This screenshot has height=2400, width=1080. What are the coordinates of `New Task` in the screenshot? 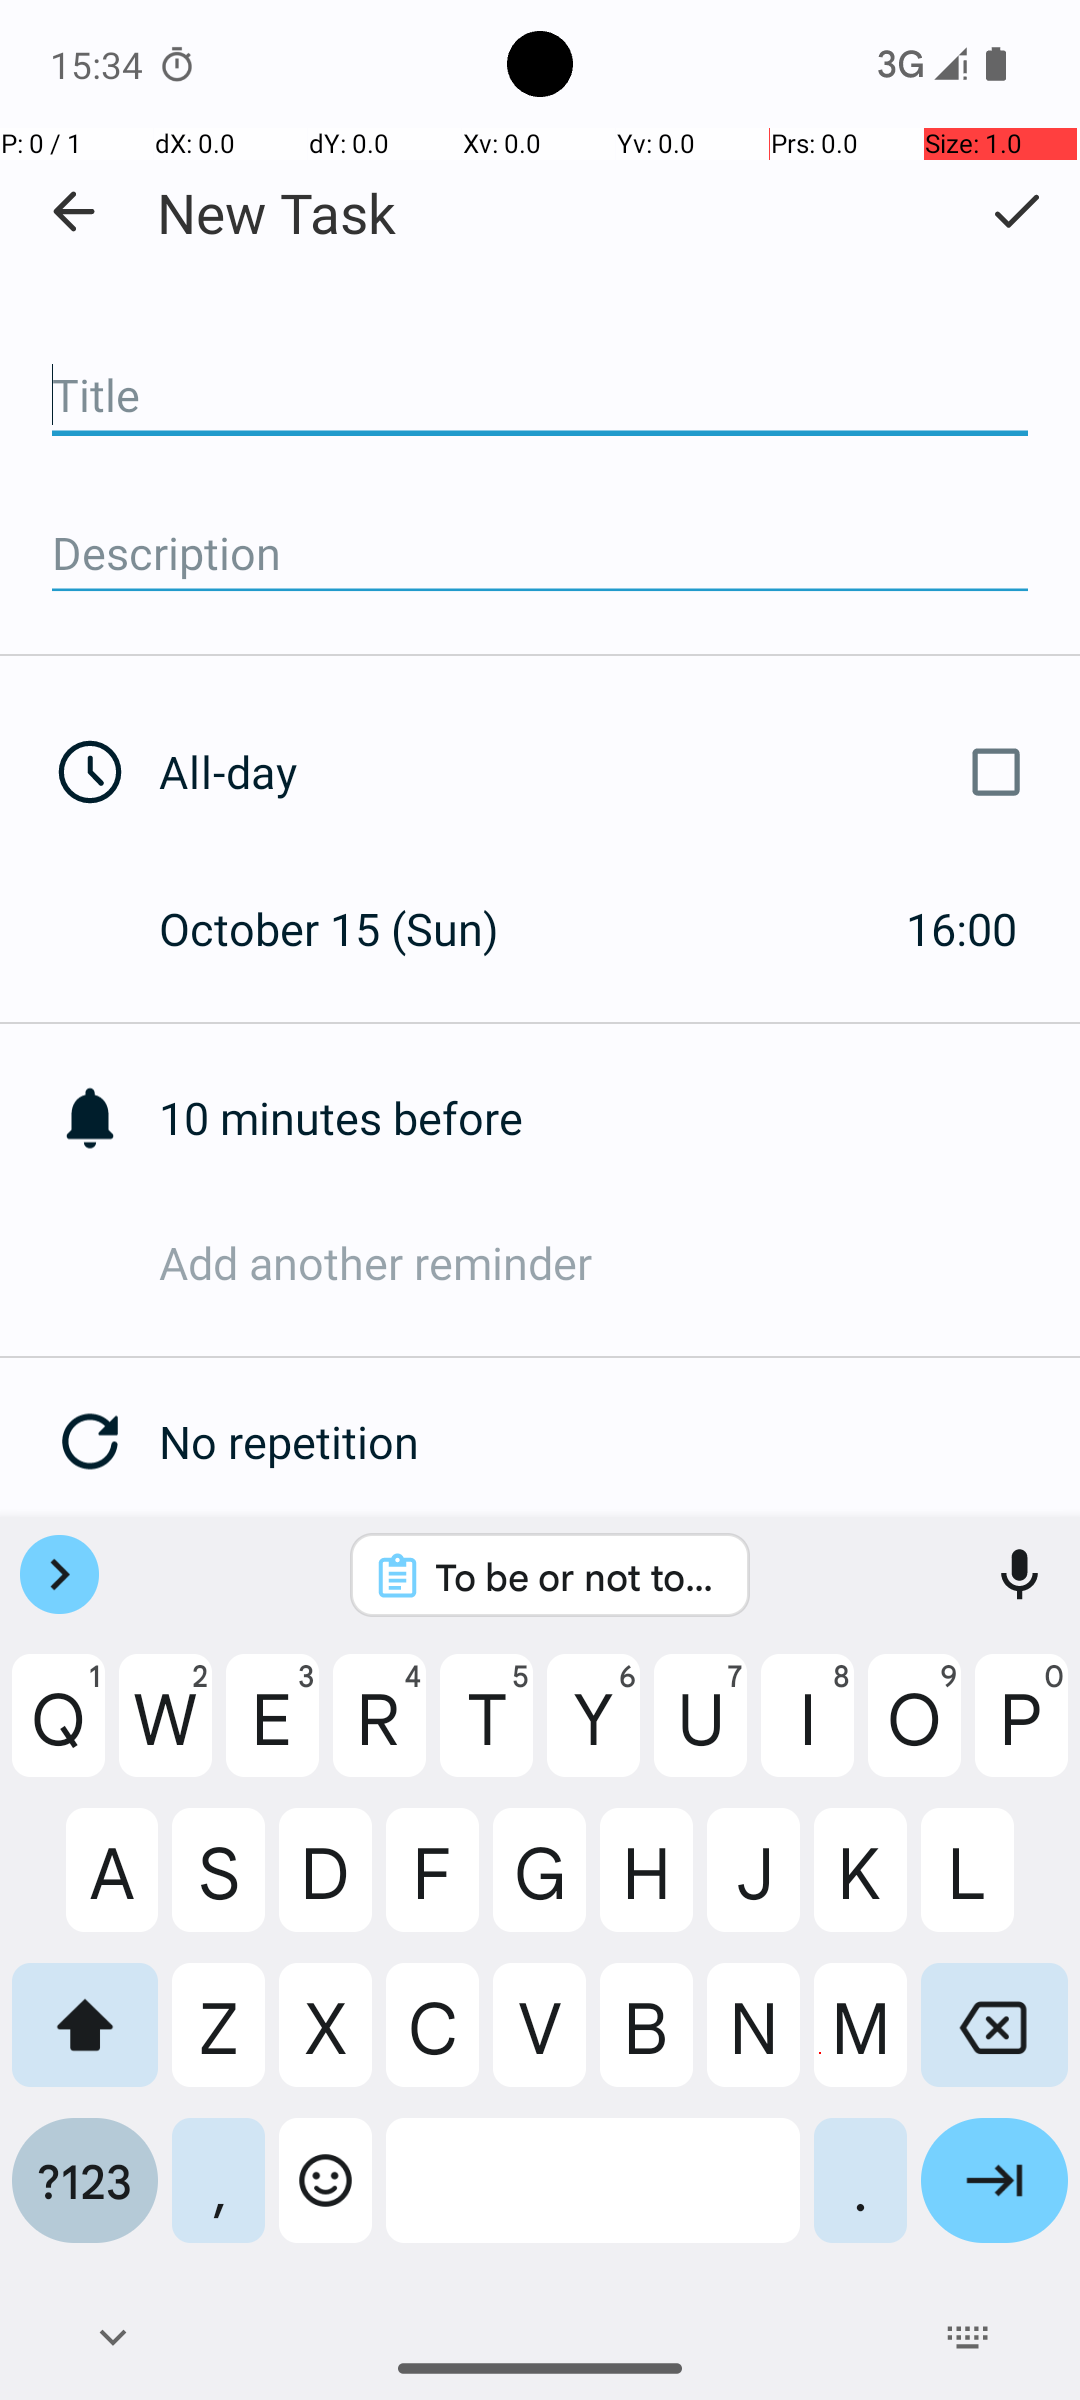 It's located at (276, 212).